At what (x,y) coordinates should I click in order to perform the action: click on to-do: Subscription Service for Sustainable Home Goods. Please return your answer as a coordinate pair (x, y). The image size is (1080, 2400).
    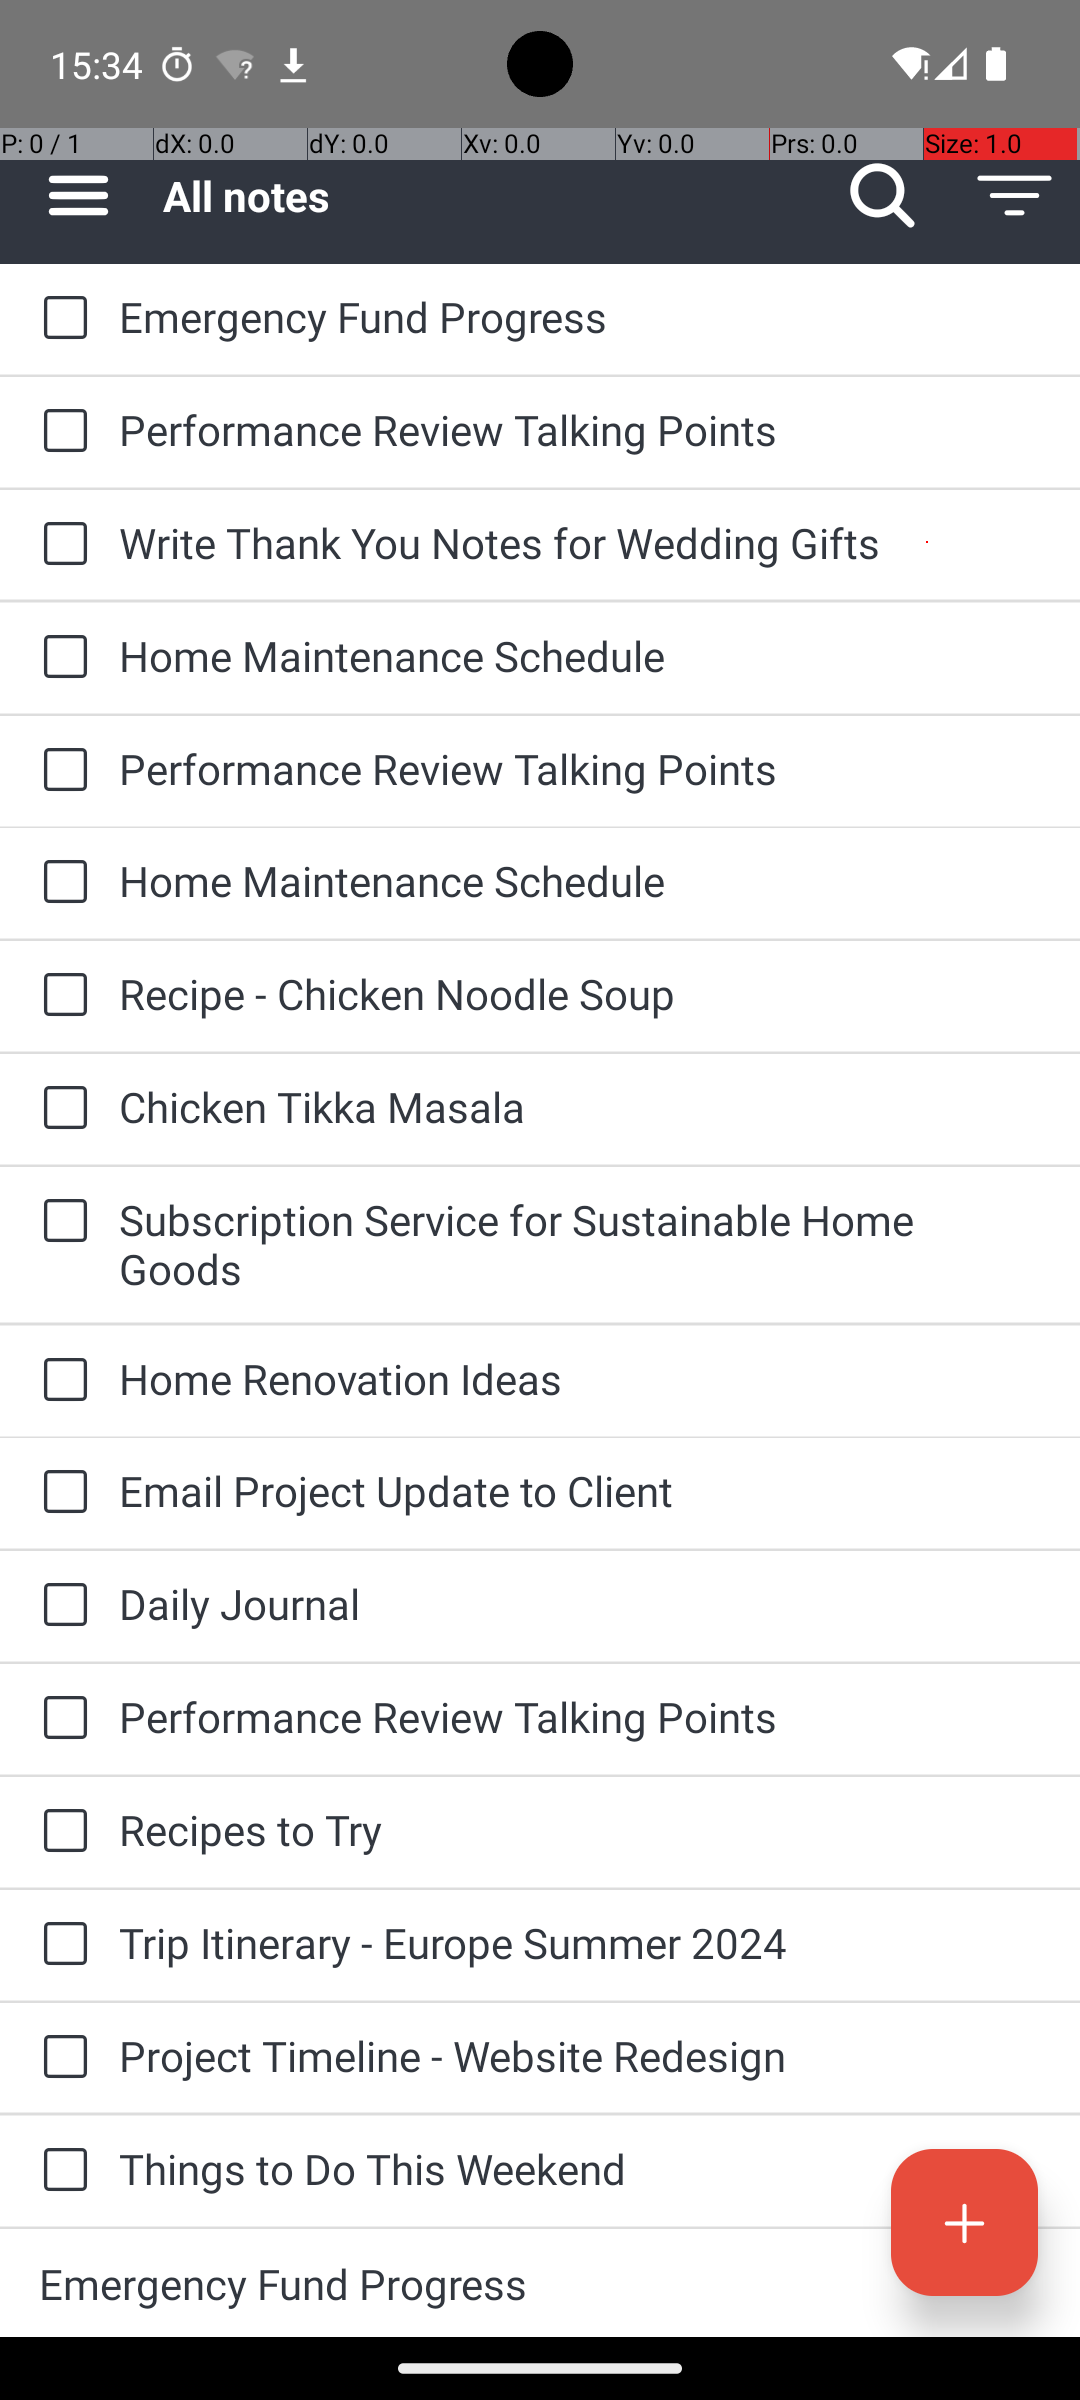
    Looking at the image, I should click on (60, 1222).